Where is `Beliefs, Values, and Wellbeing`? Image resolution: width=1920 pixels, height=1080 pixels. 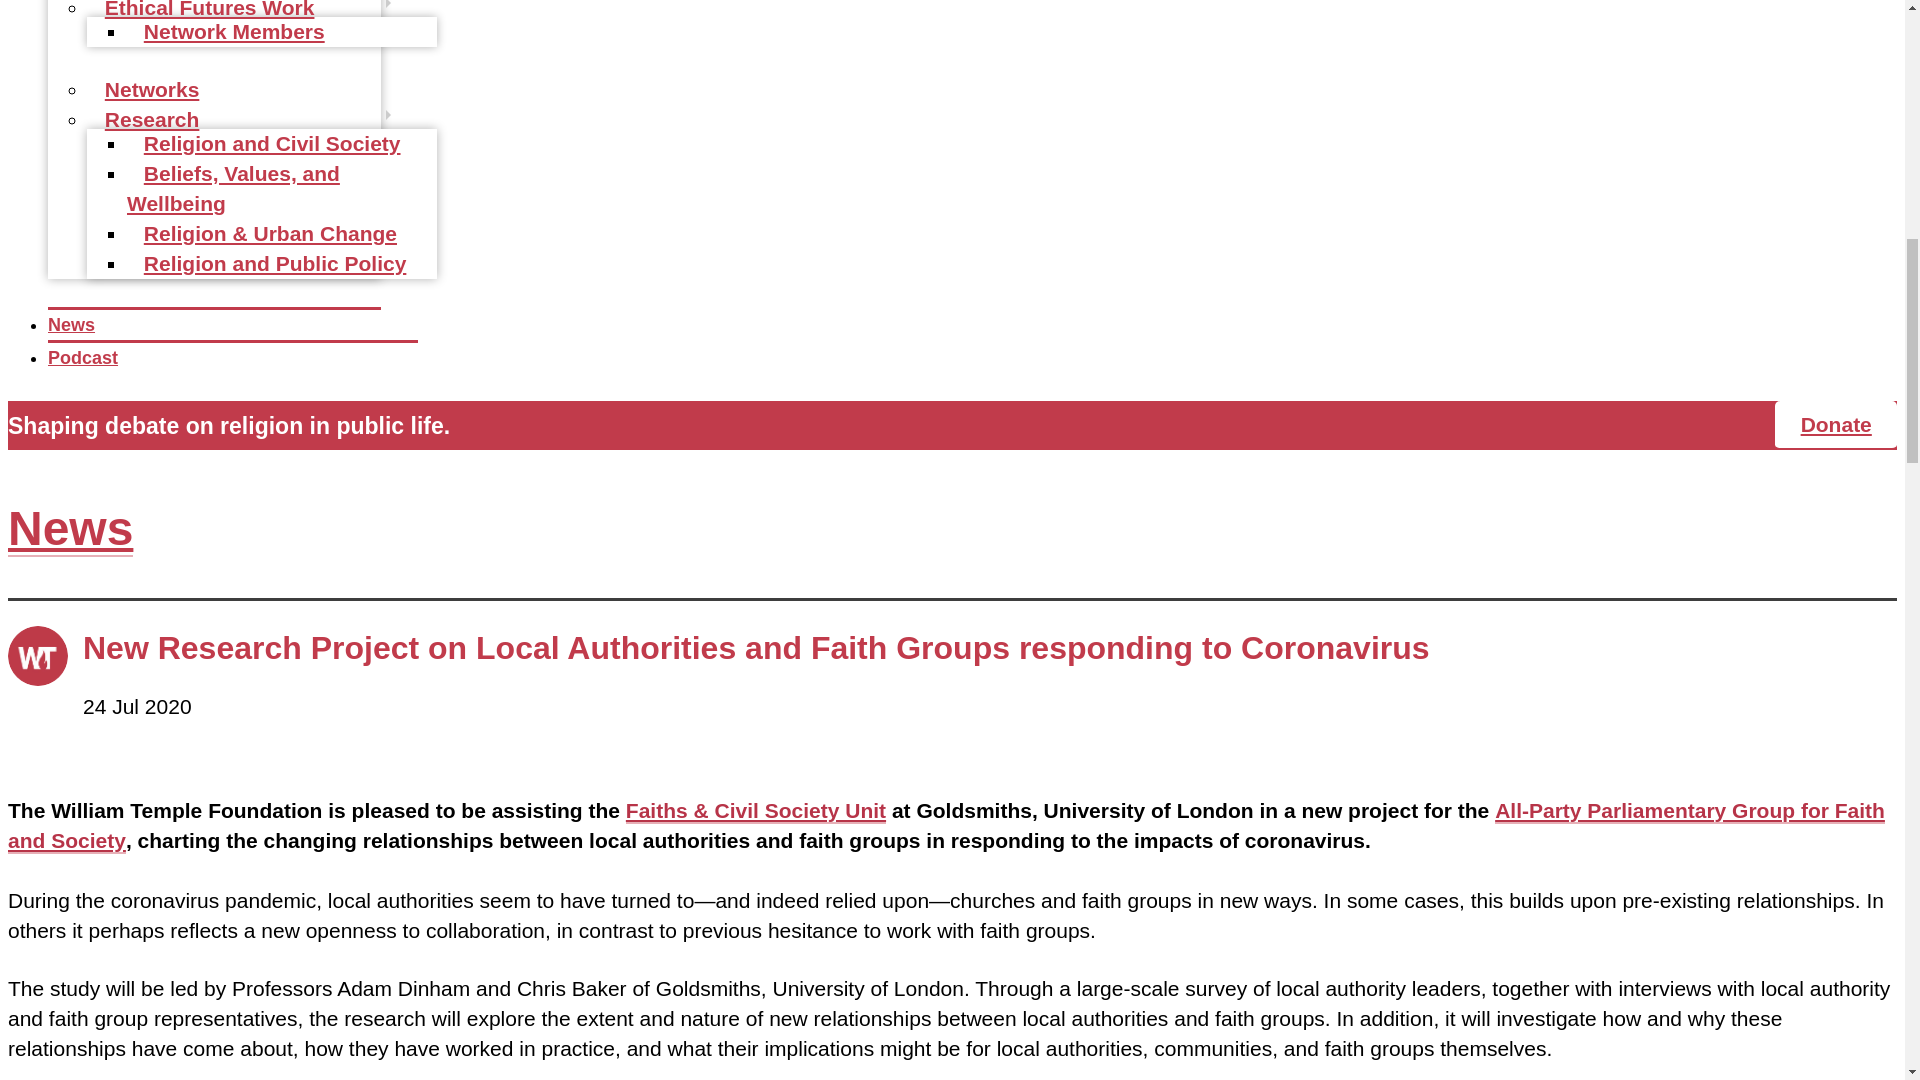
Beliefs, Values, and Wellbeing is located at coordinates (232, 188).